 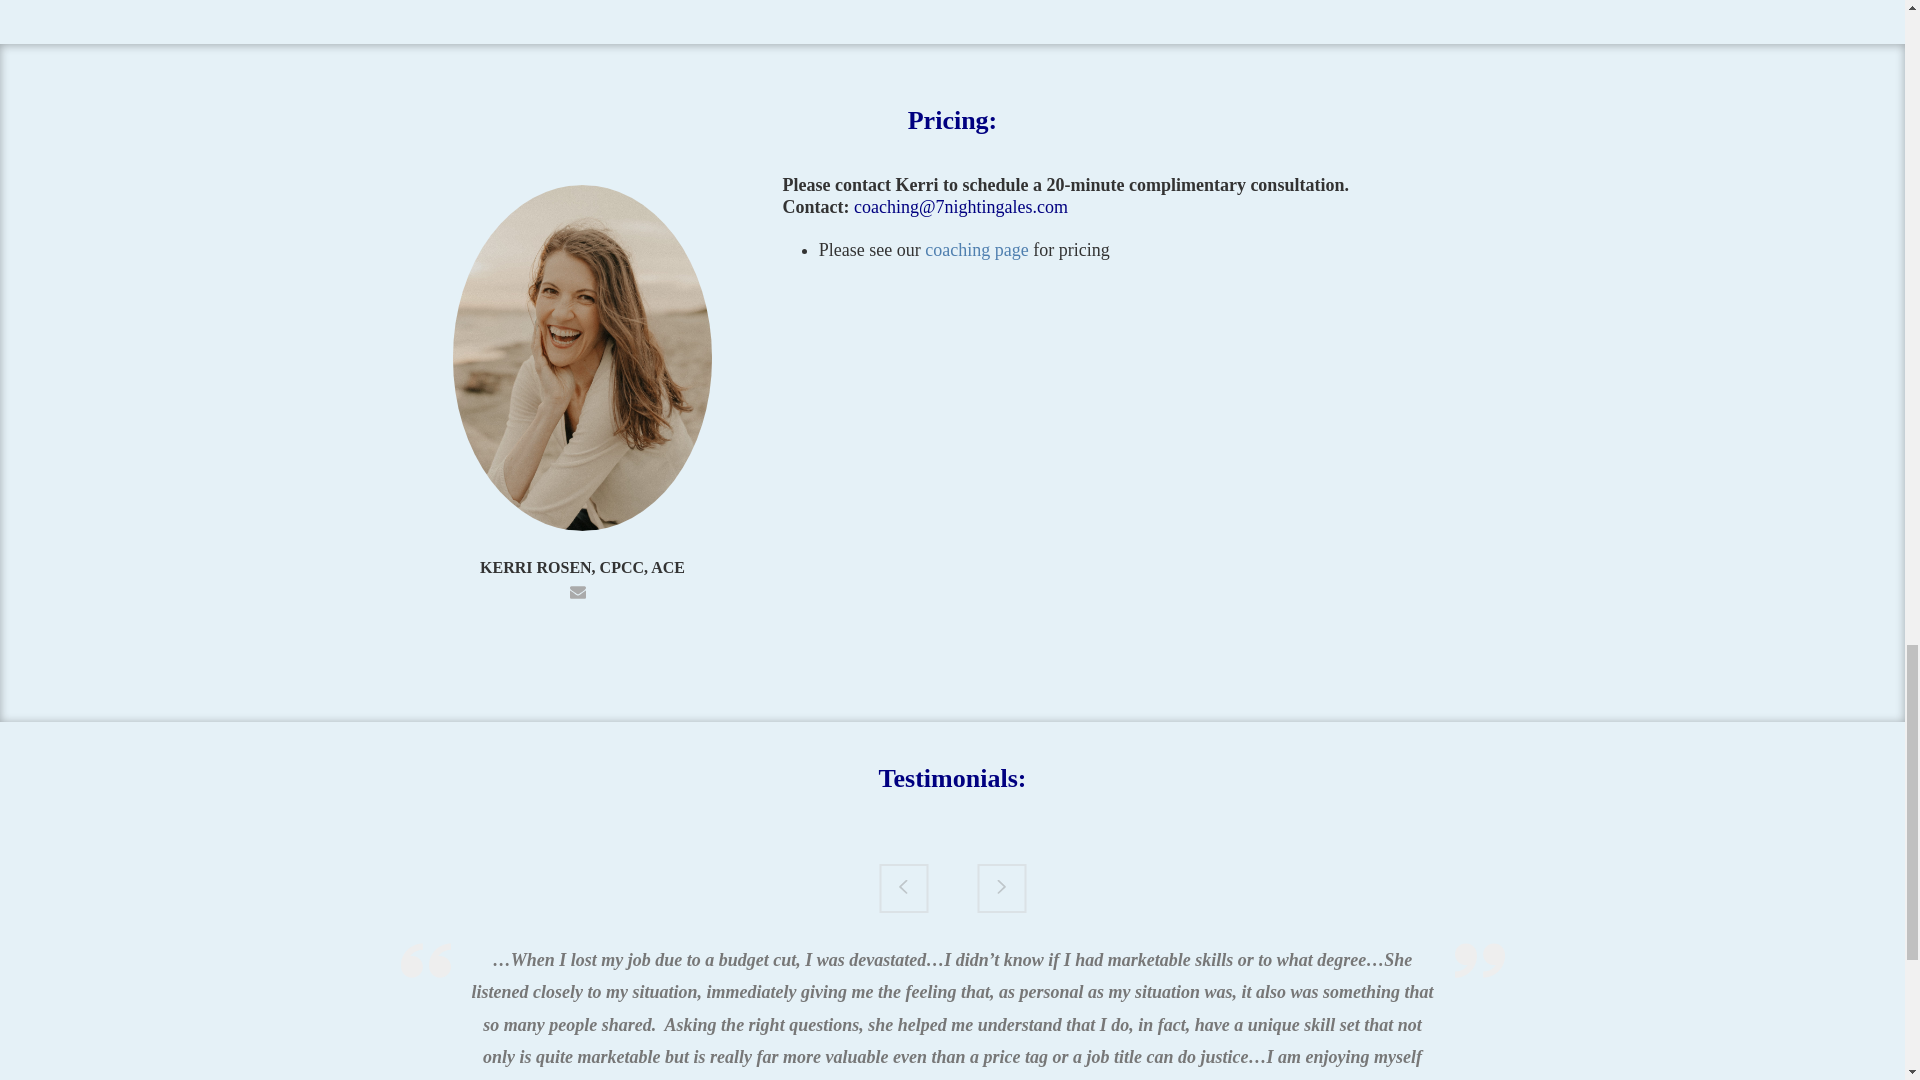 What do you see at coordinates (582, 357) in the screenshot?
I see `Kerri Rosen, CPCC, ACE` at bounding box center [582, 357].